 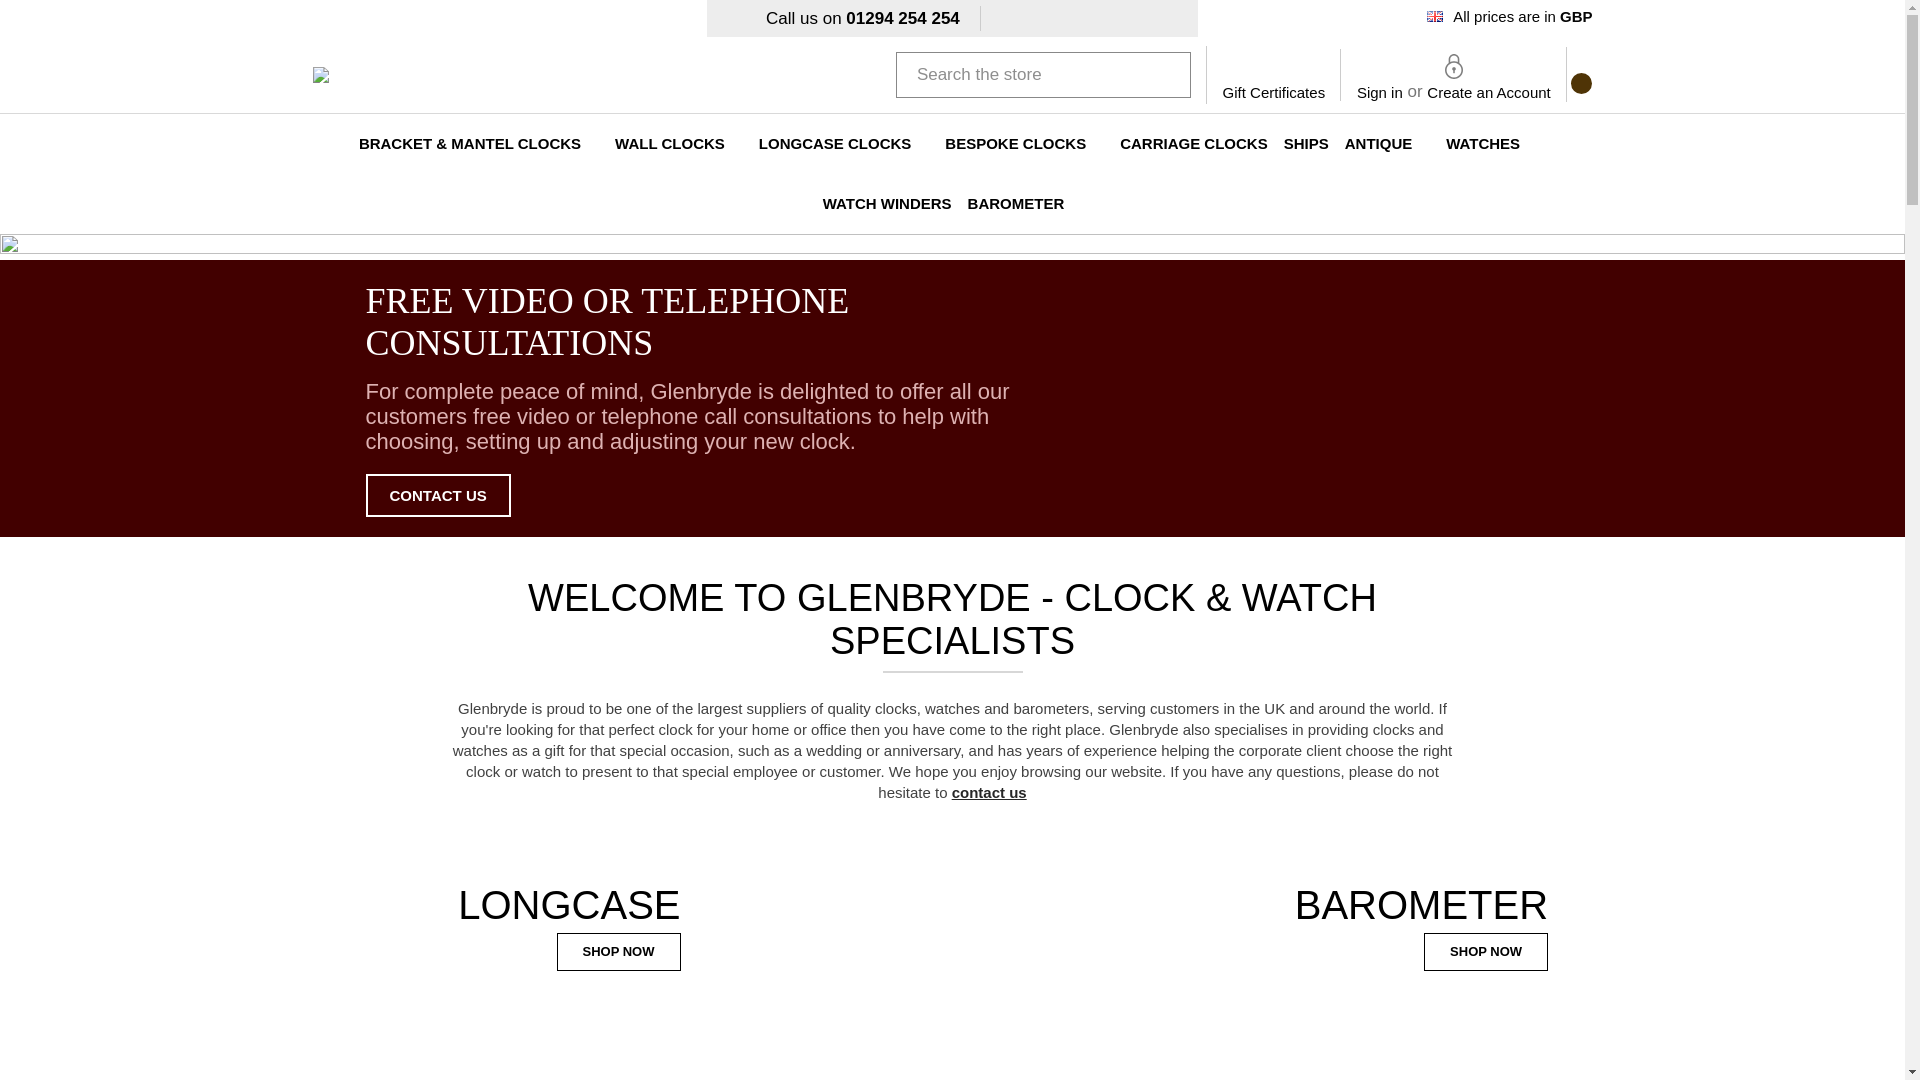 I want to click on Sign in, so click(x=1380, y=92).